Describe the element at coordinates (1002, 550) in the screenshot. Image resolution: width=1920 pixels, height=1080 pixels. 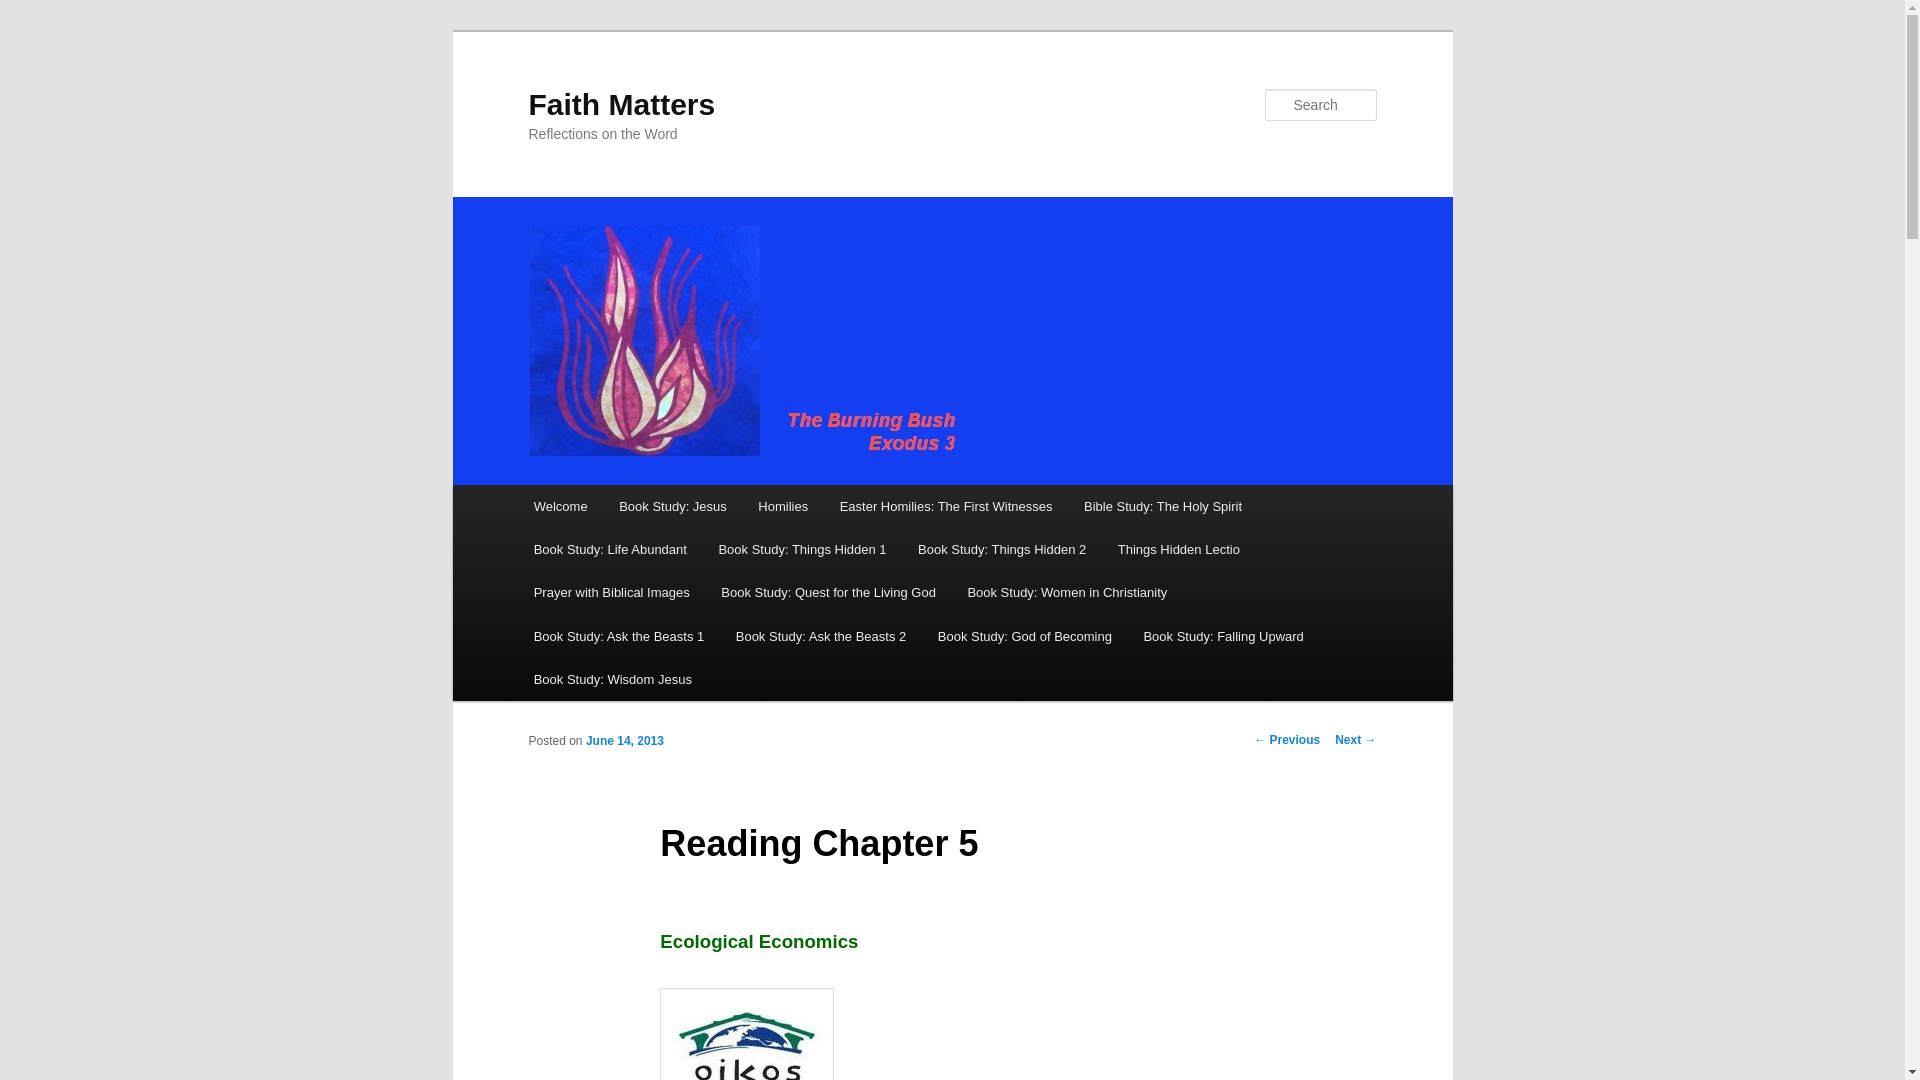
I see `Book Study: Things Hidden 2` at that location.